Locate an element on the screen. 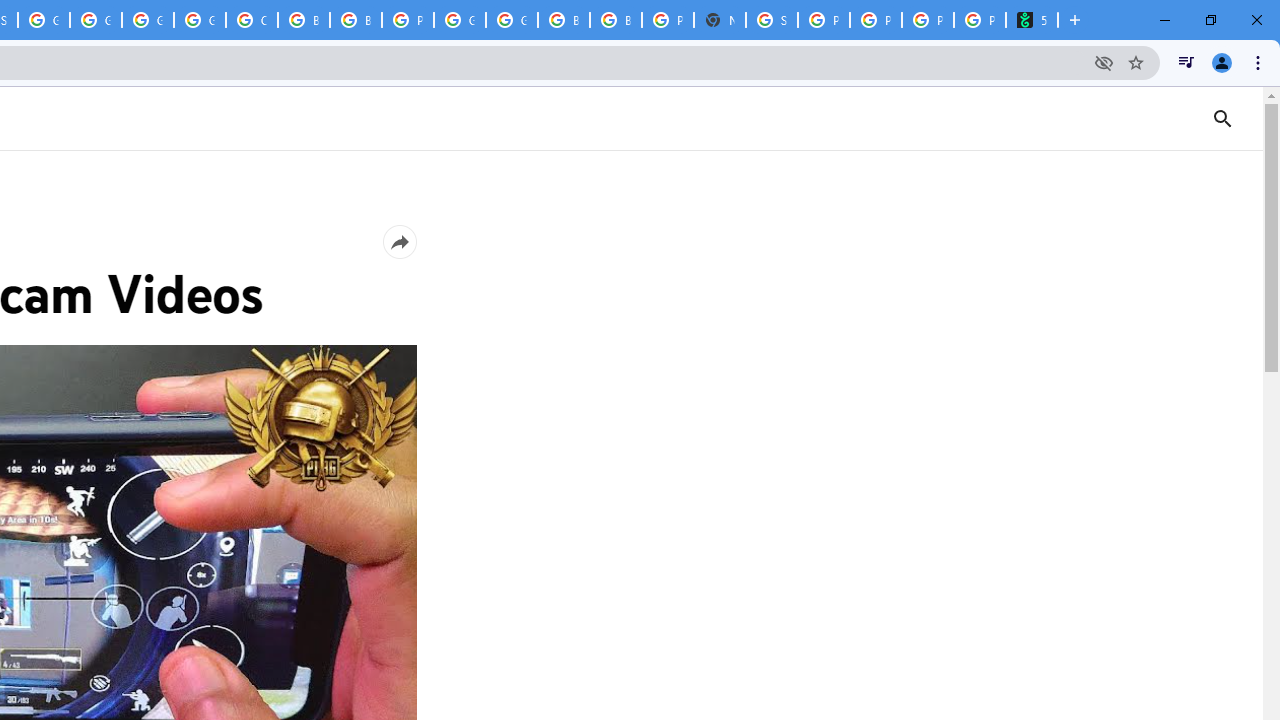  Google Cloud Platform is located at coordinates (148, 20).